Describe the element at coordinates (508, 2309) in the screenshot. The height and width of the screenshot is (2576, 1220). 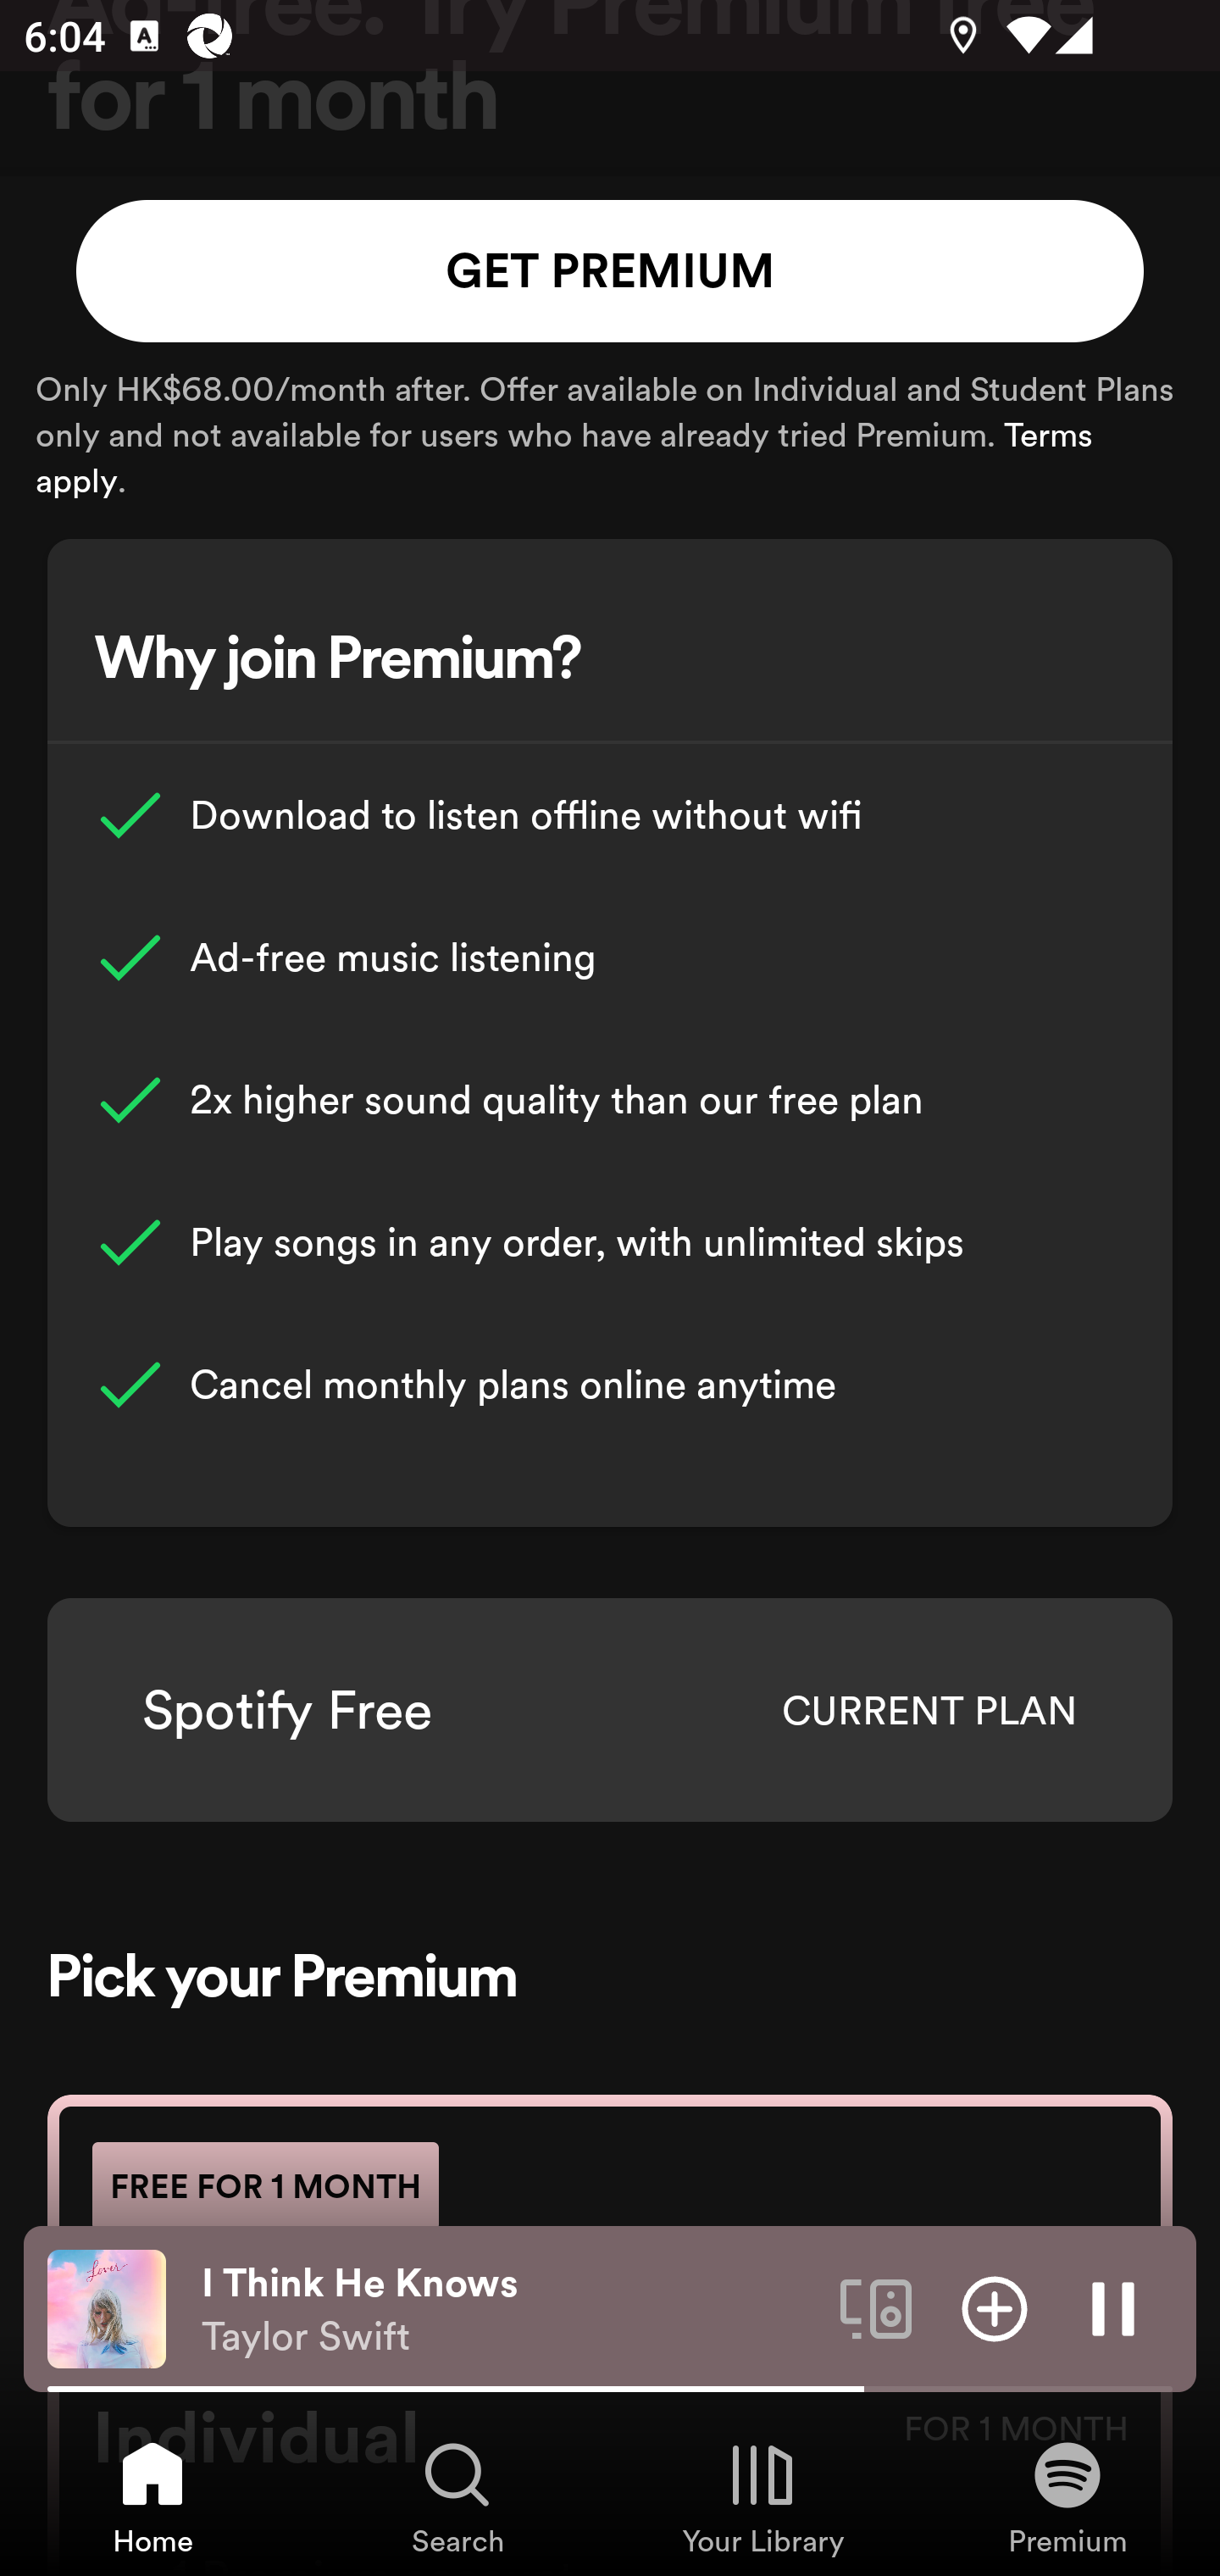
I see `I Think He Knows Taylor Swift` at that location.